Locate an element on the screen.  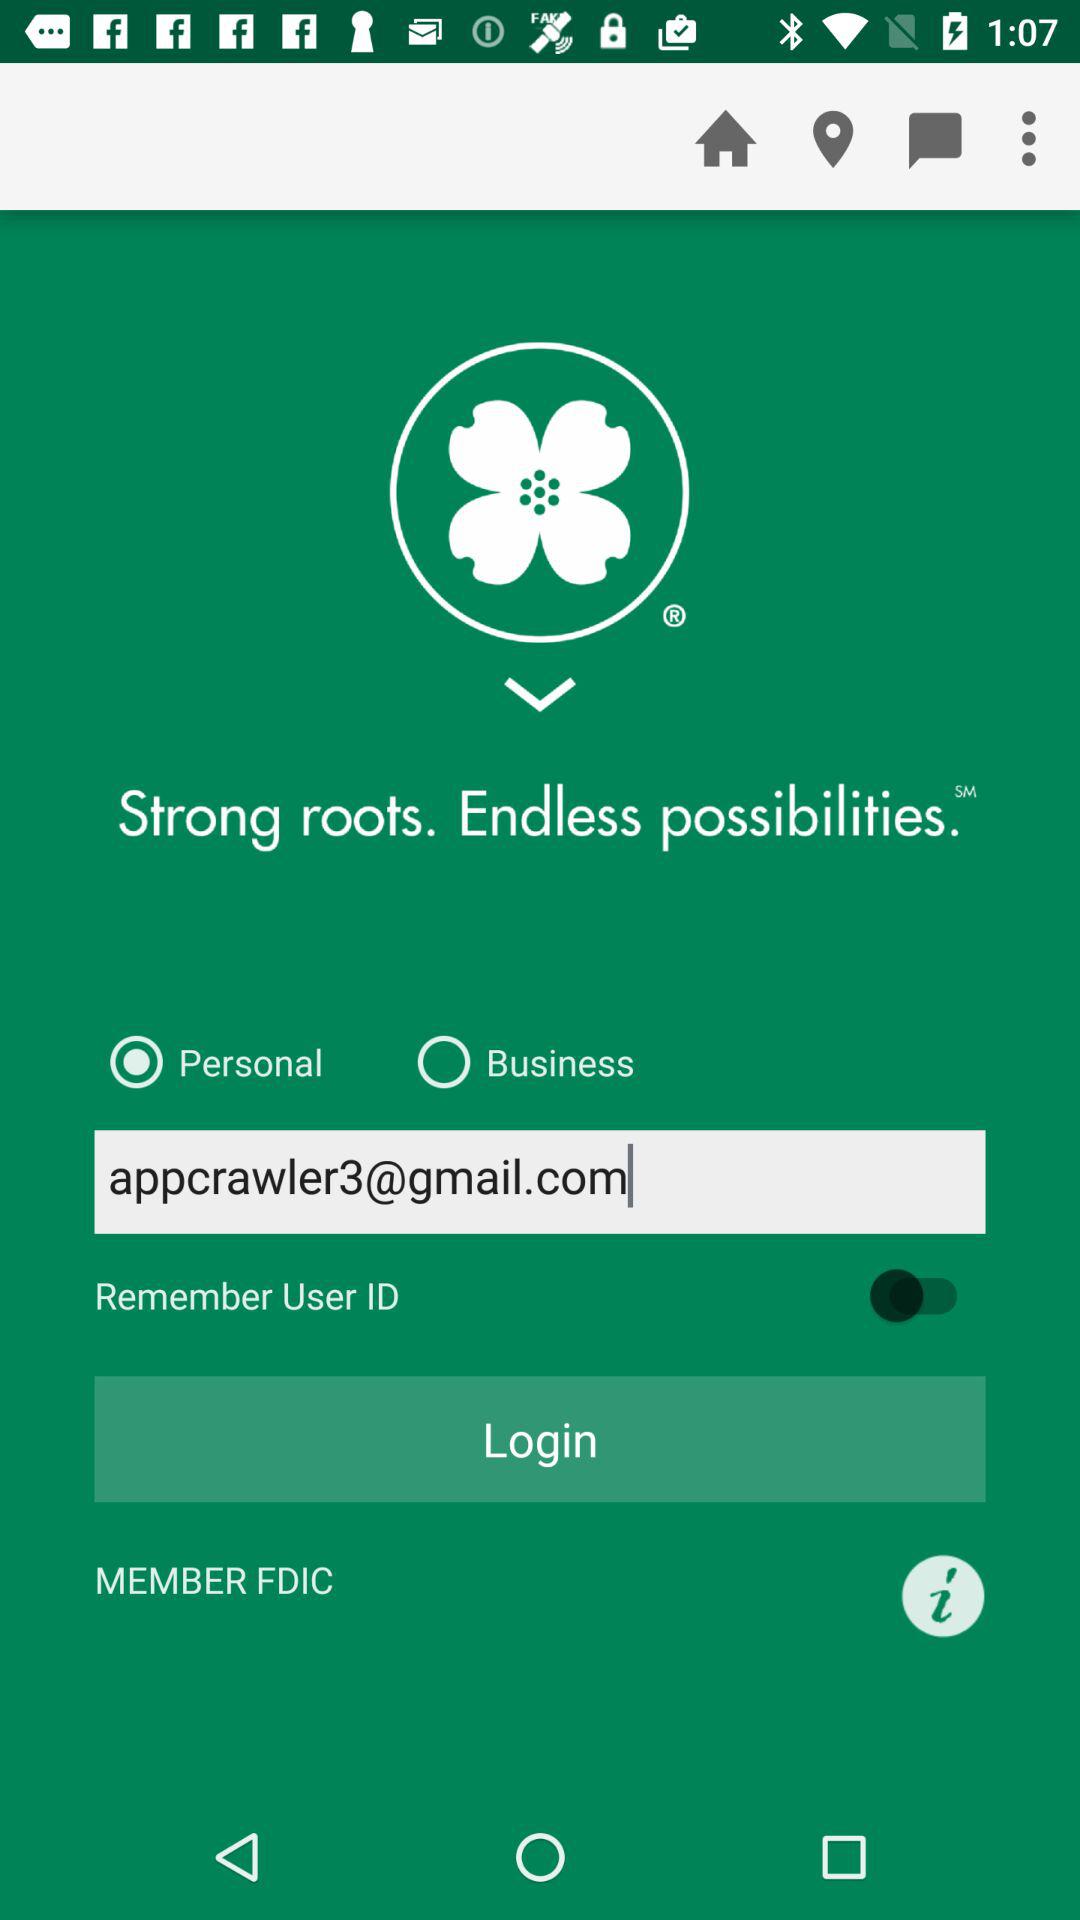
select item above the appcrawler3@gmail.com item is located at coordinates (208, 1062).